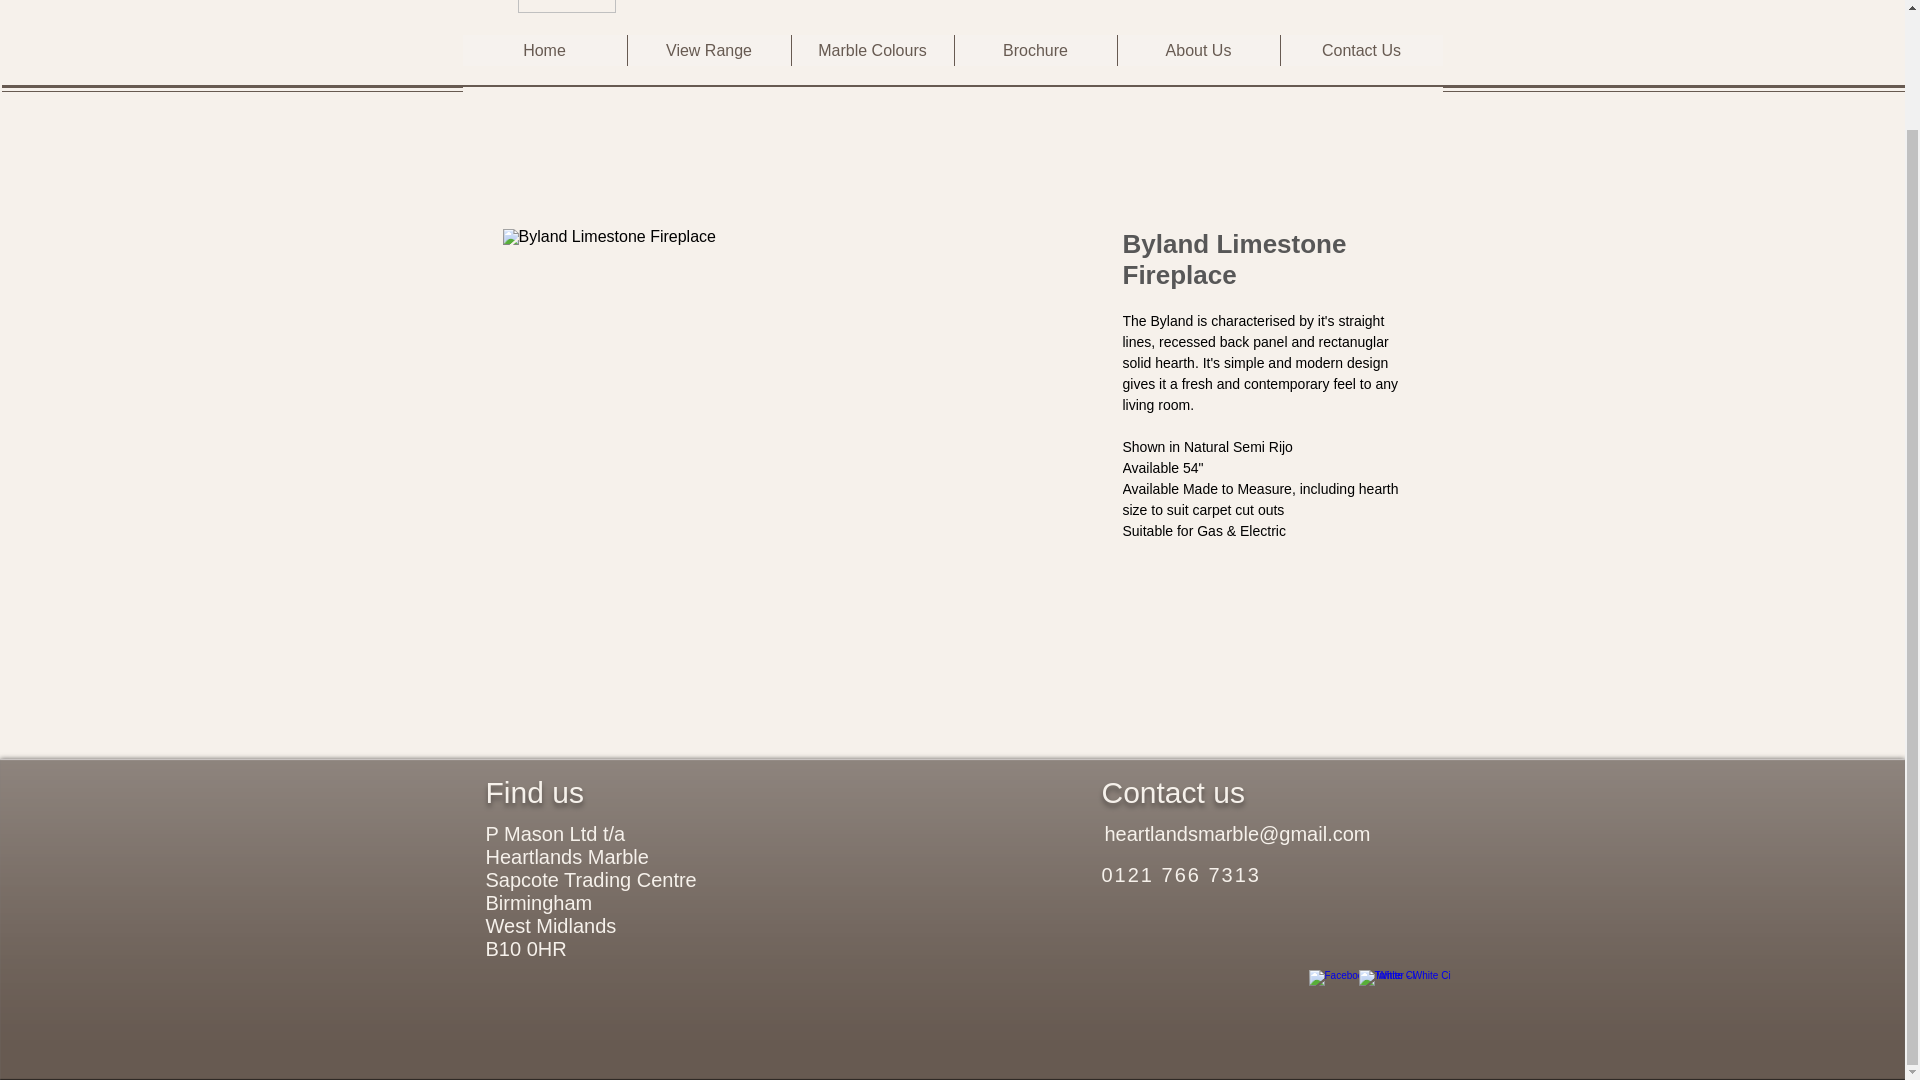 The width and height of the screenshot is (1920, 1080). I want to click on Home, so click(544, 50).